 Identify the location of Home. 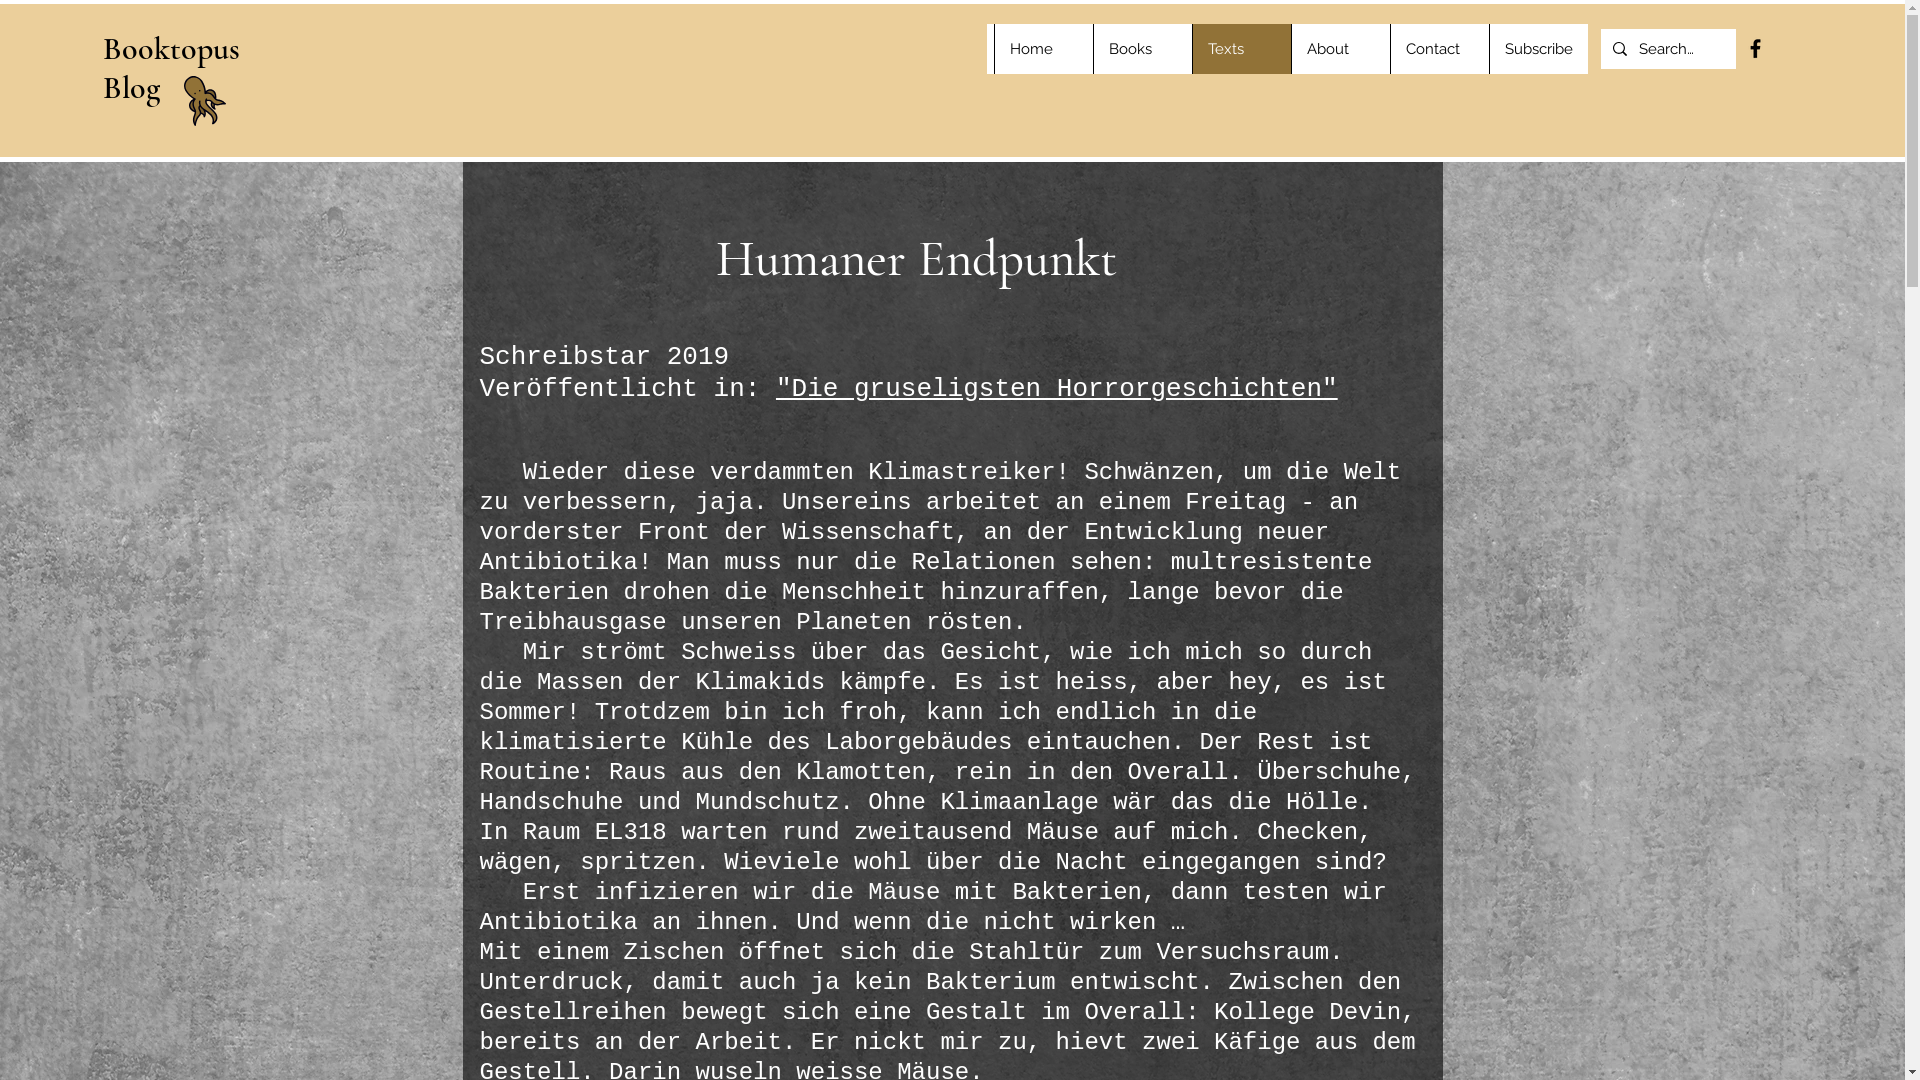
(1044, 49).